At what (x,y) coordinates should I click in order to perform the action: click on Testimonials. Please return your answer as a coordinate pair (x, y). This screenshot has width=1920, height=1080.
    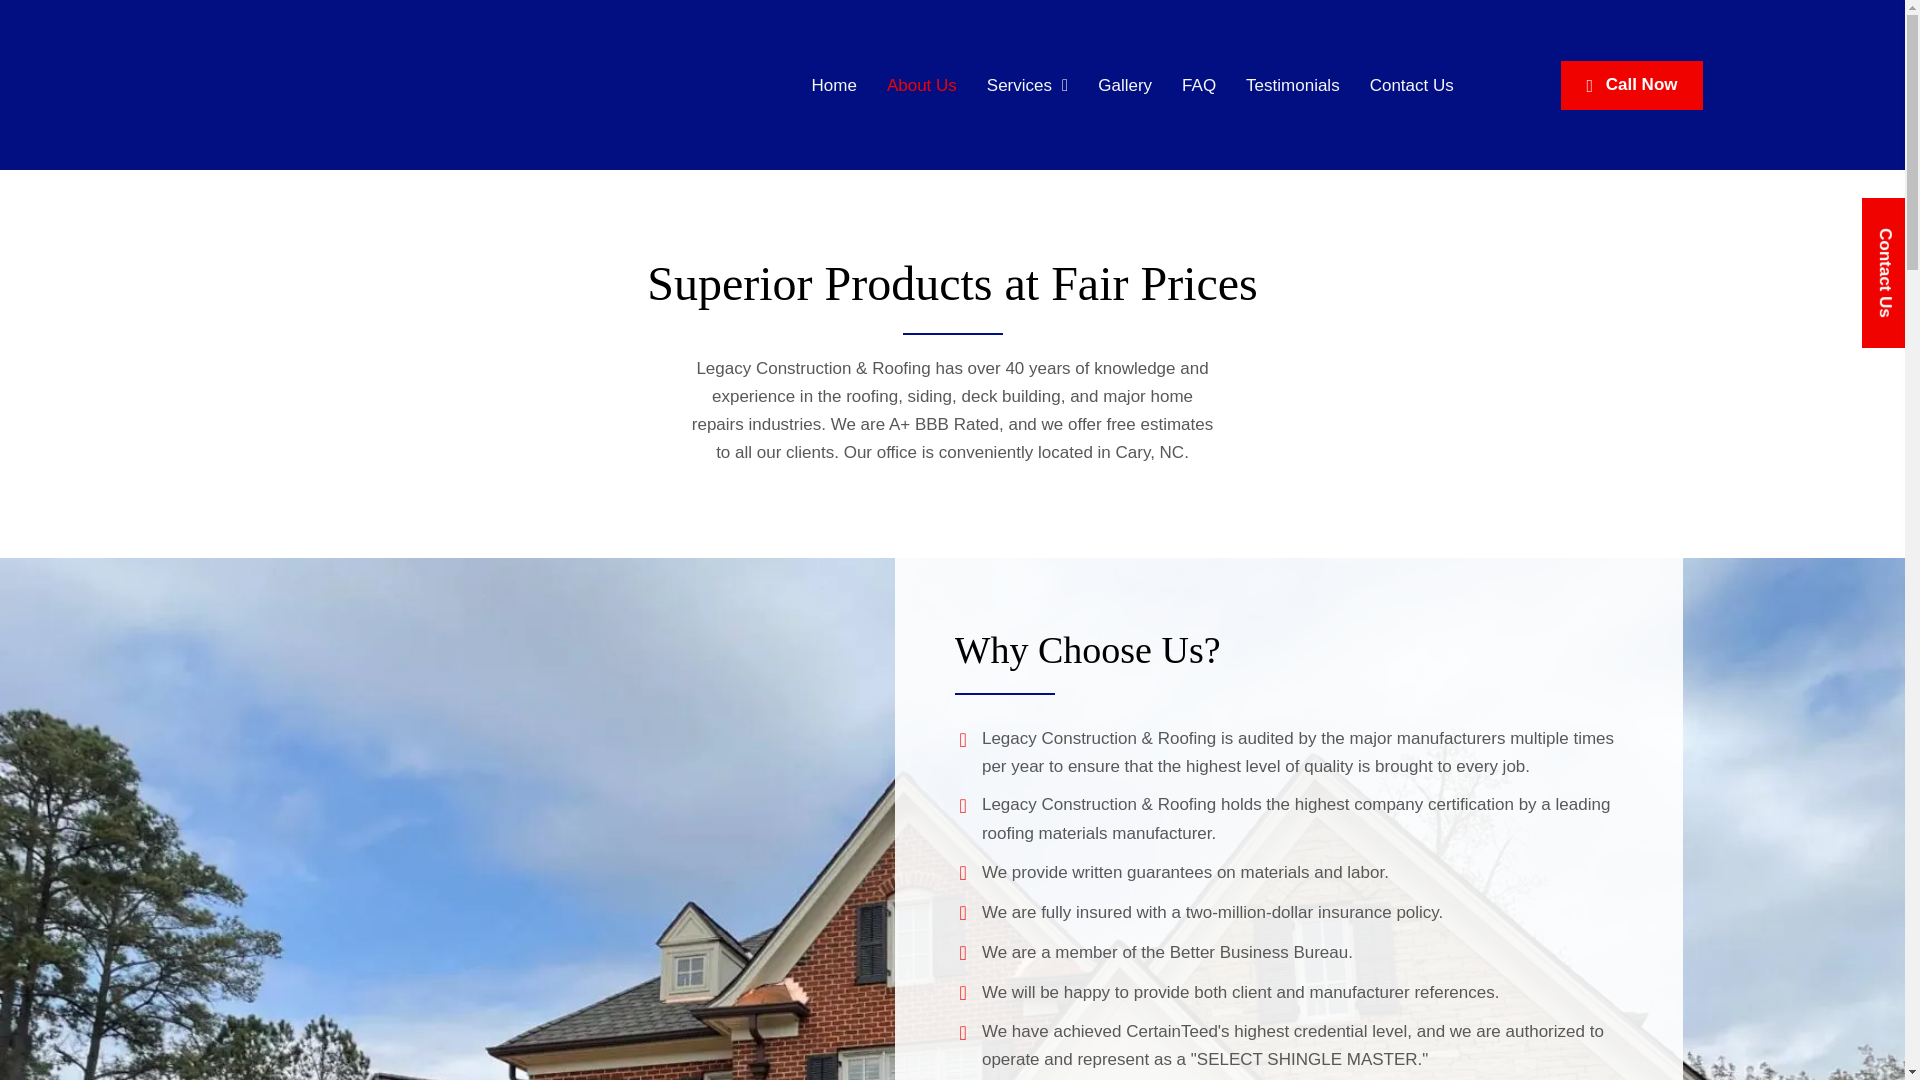
    Looking at the image, I should click on (1292, 84).